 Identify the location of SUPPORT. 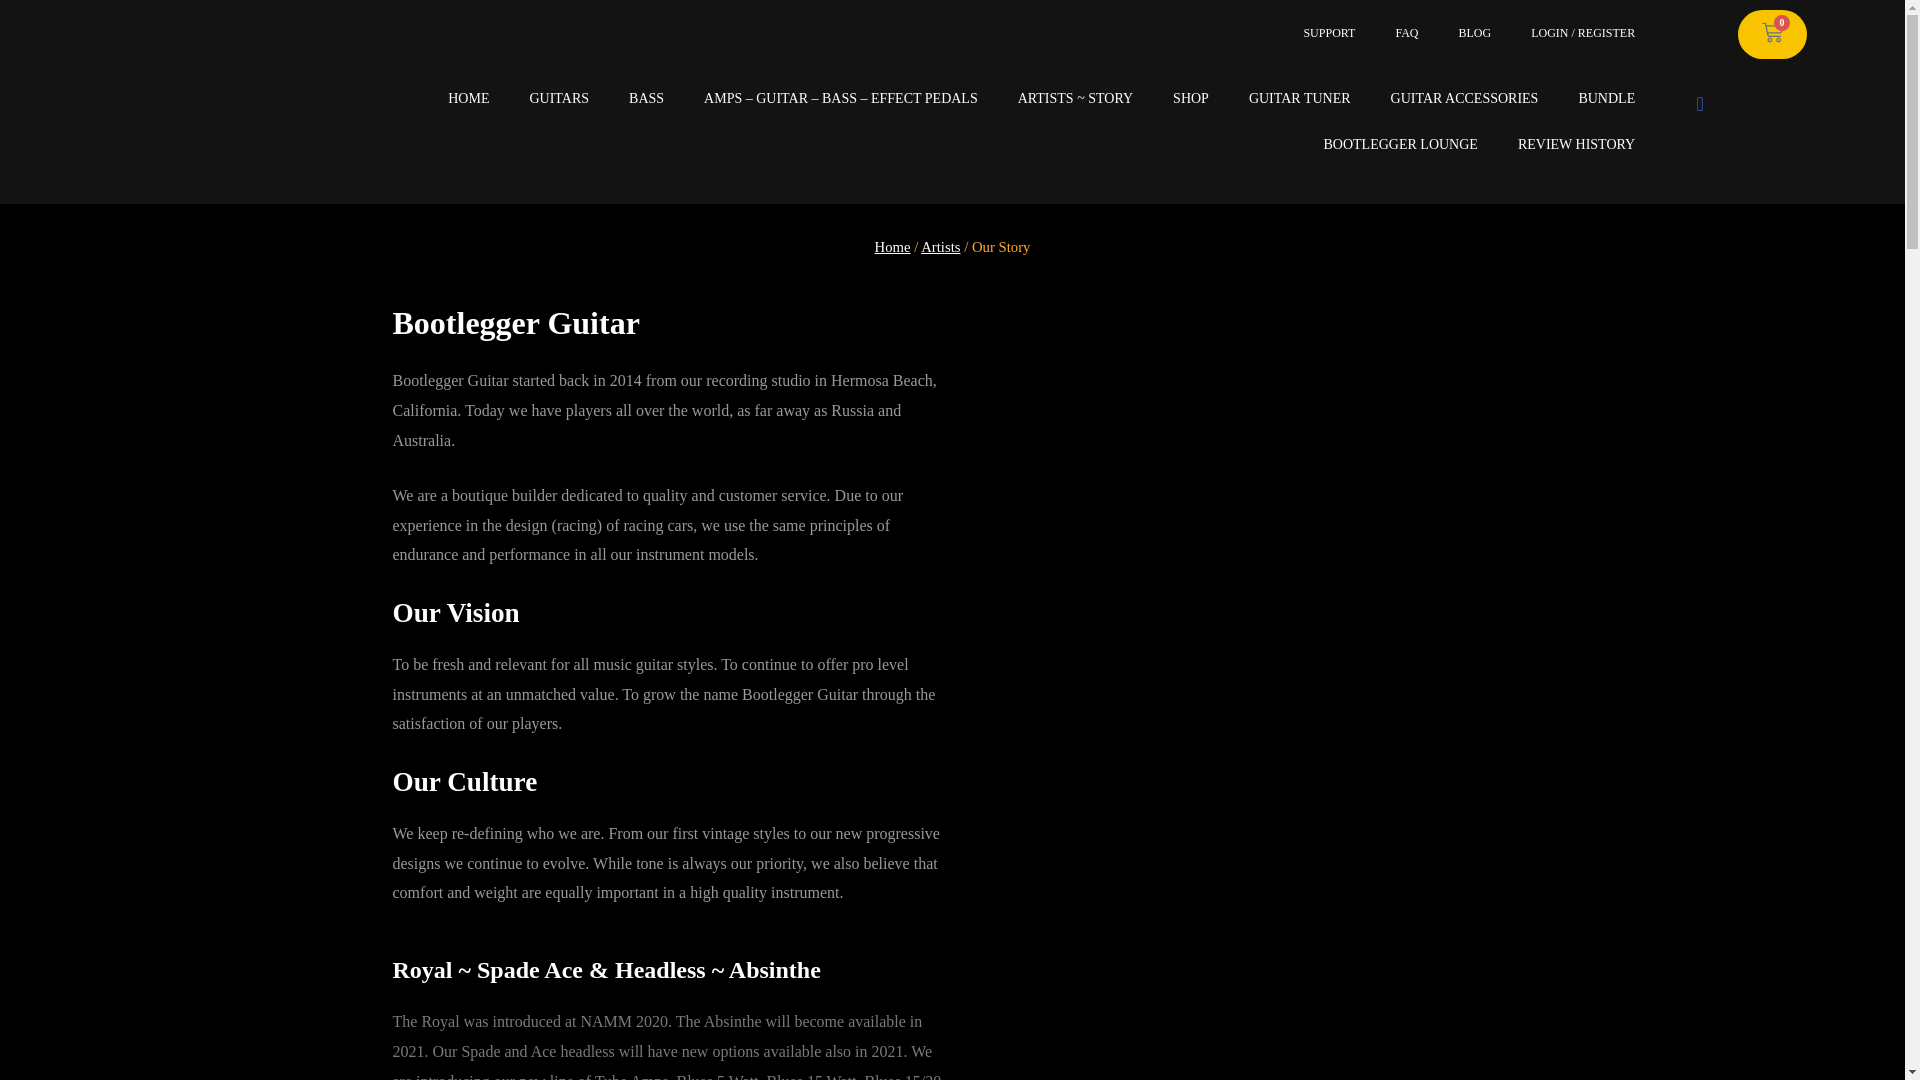
(1328, 32).